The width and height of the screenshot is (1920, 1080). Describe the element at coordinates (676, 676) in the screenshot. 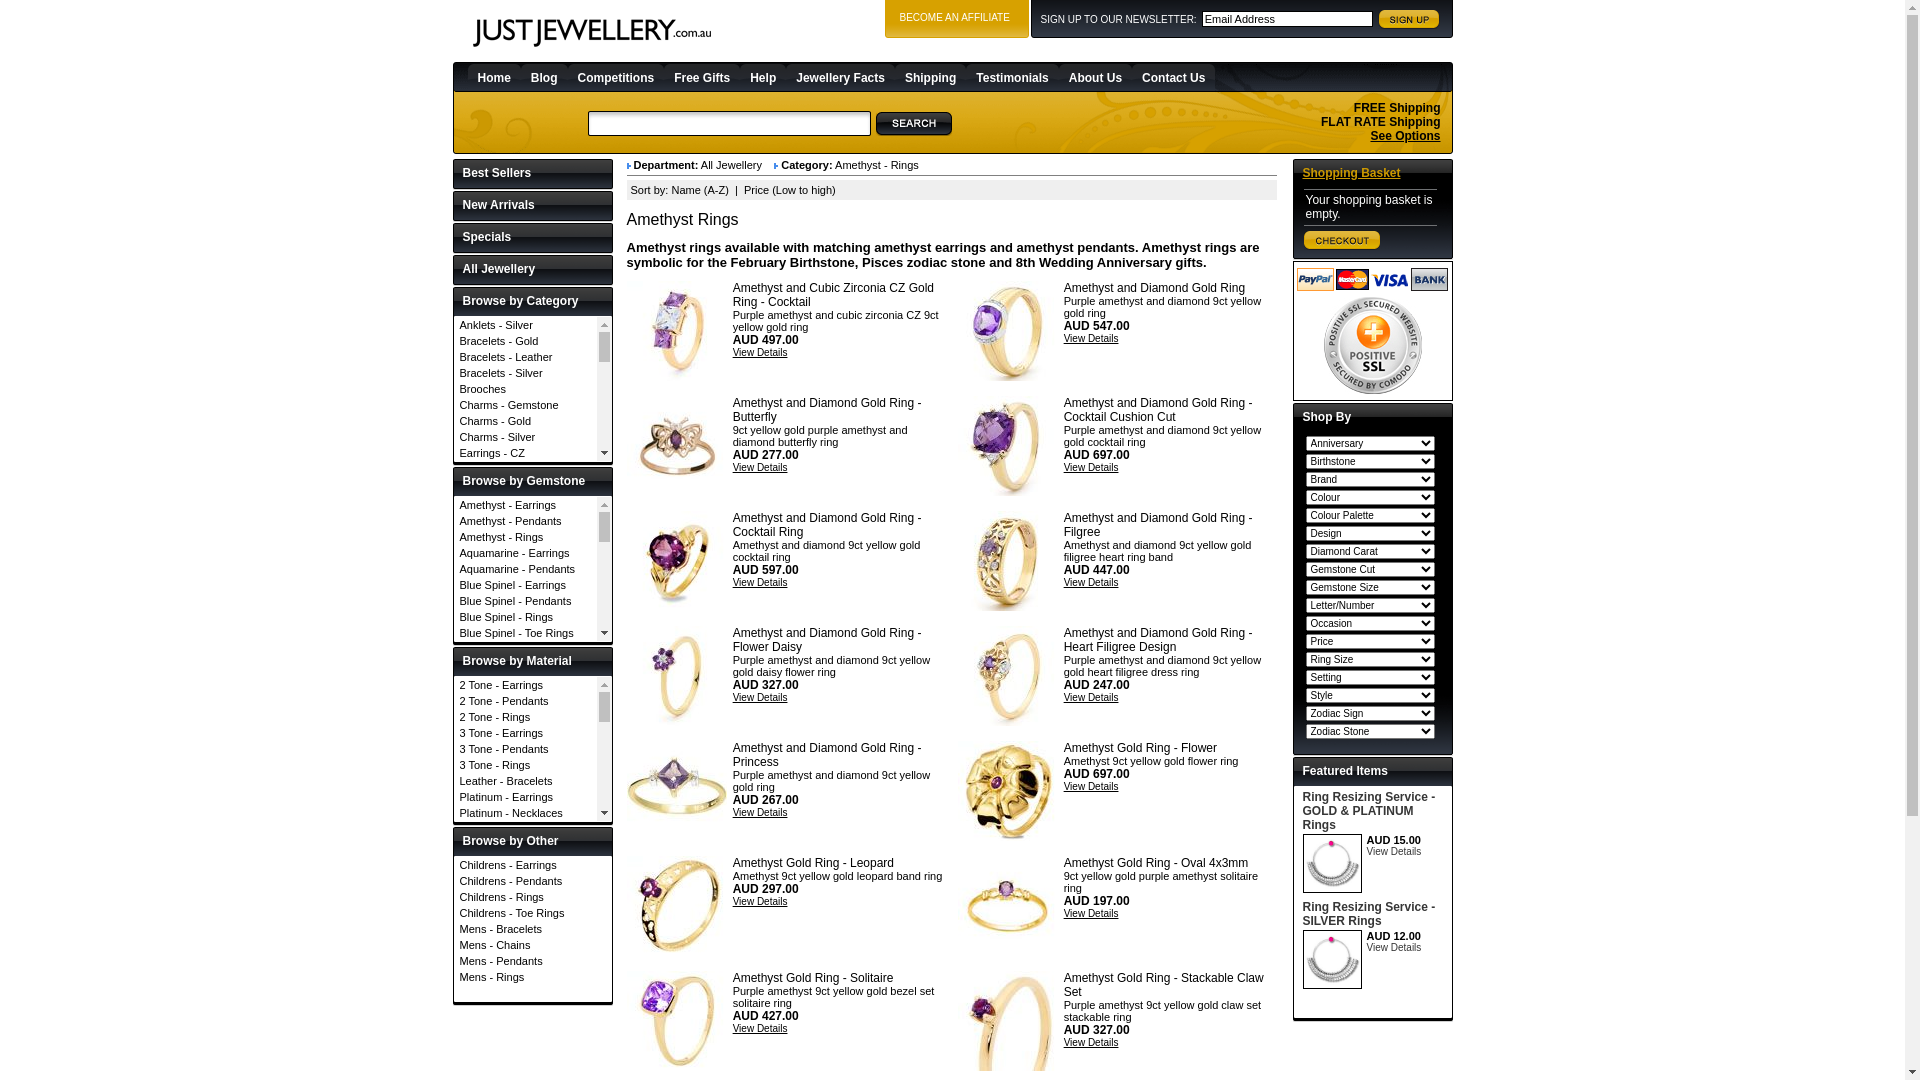

I see `Amethyst and Diamond Gold Ring - Flower Daisy` at that location.